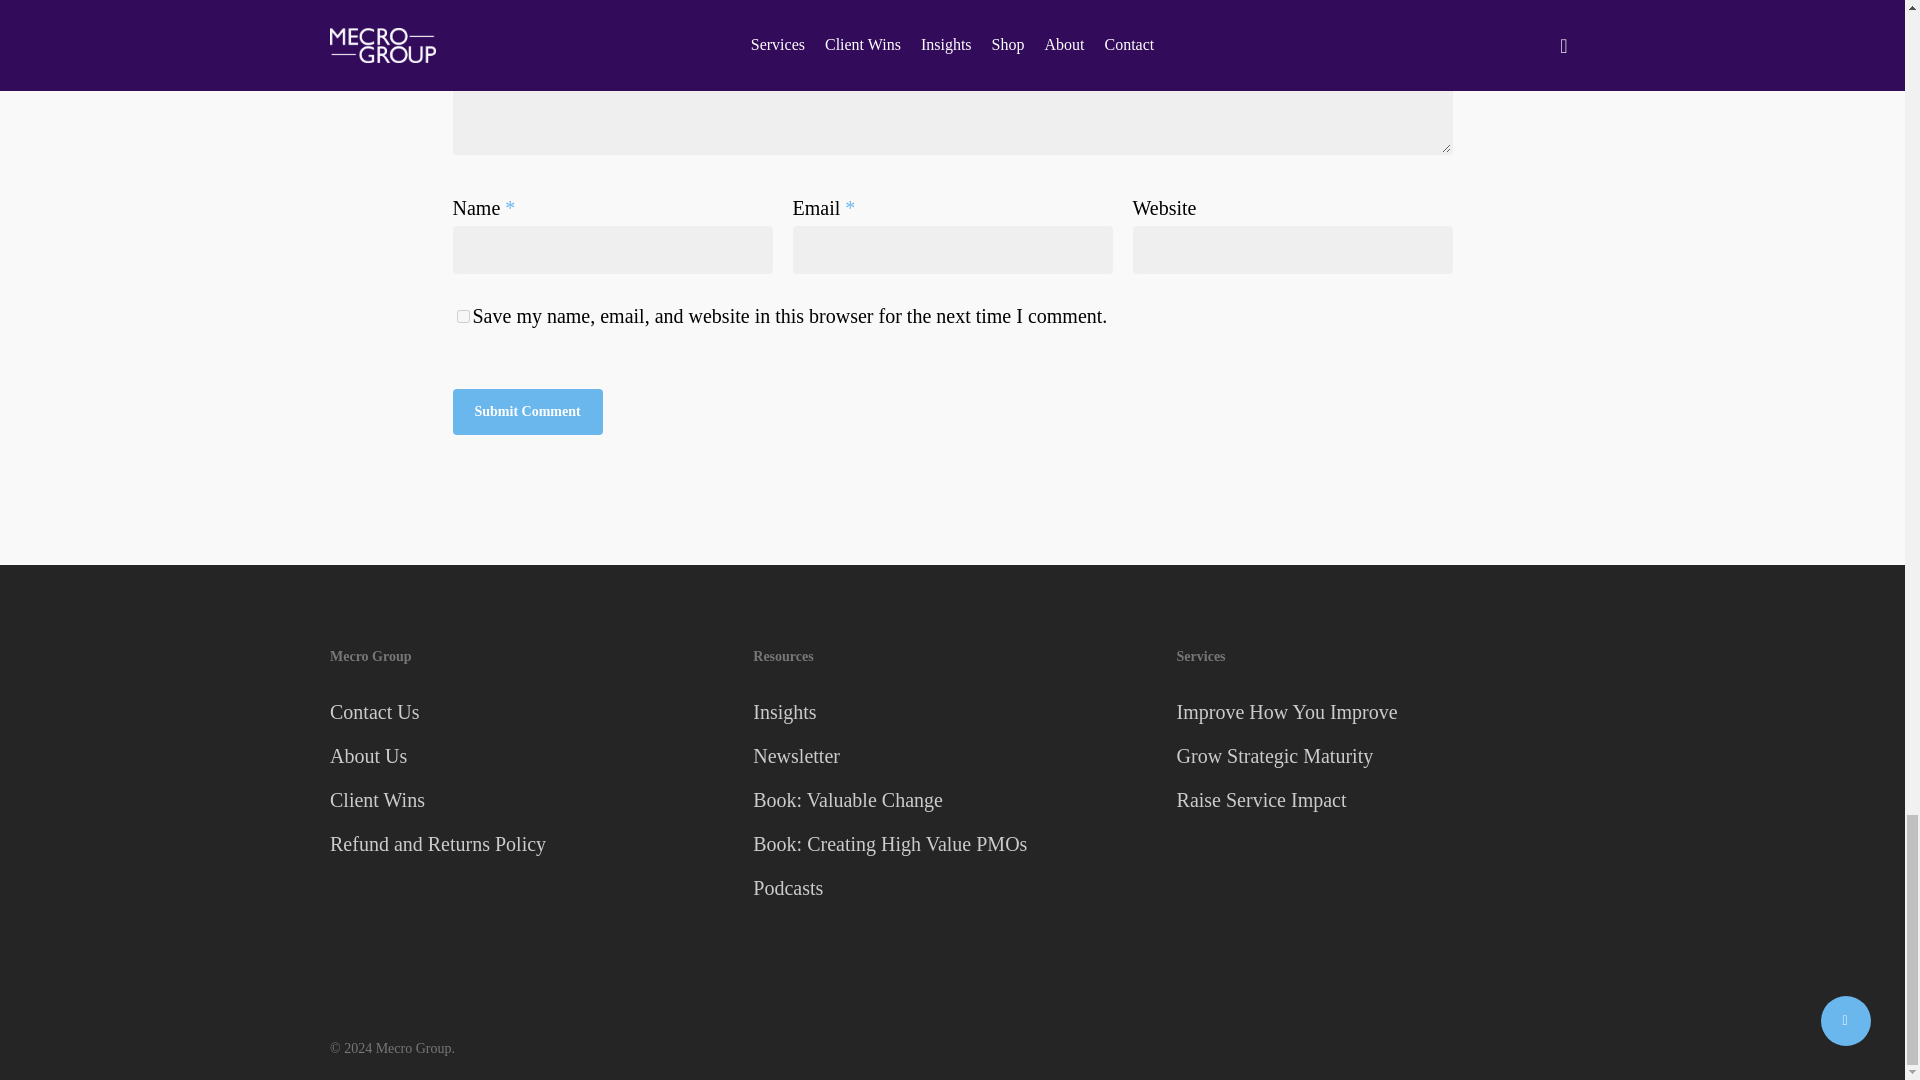 This screenshot has width=1920, height=1080. What do you see at coordinates (951, 844) in the screenshot?
I see `Book: Creating High Value PMOs` at bounding box center [951, 844].